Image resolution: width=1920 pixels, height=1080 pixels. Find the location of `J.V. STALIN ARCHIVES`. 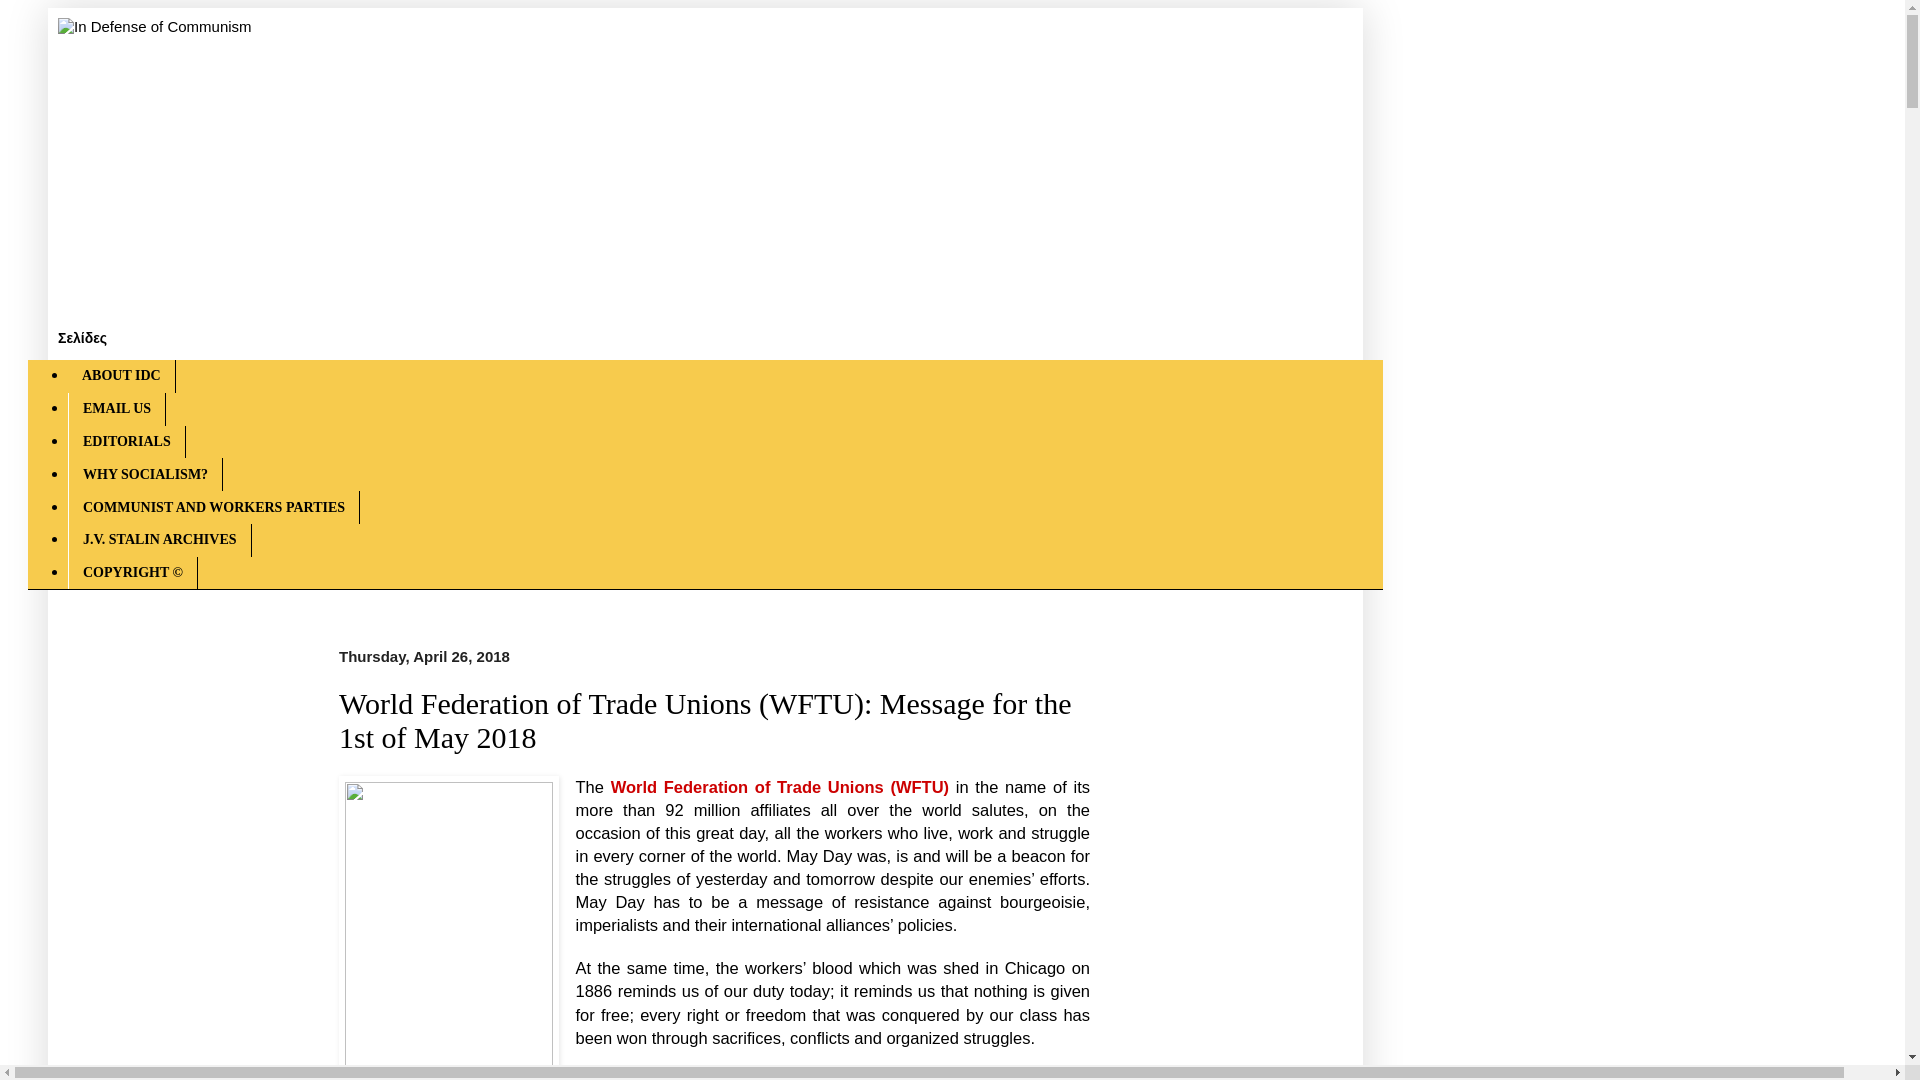

J.V. STALIN ARCHIVES is located at coordinates (159, 540).